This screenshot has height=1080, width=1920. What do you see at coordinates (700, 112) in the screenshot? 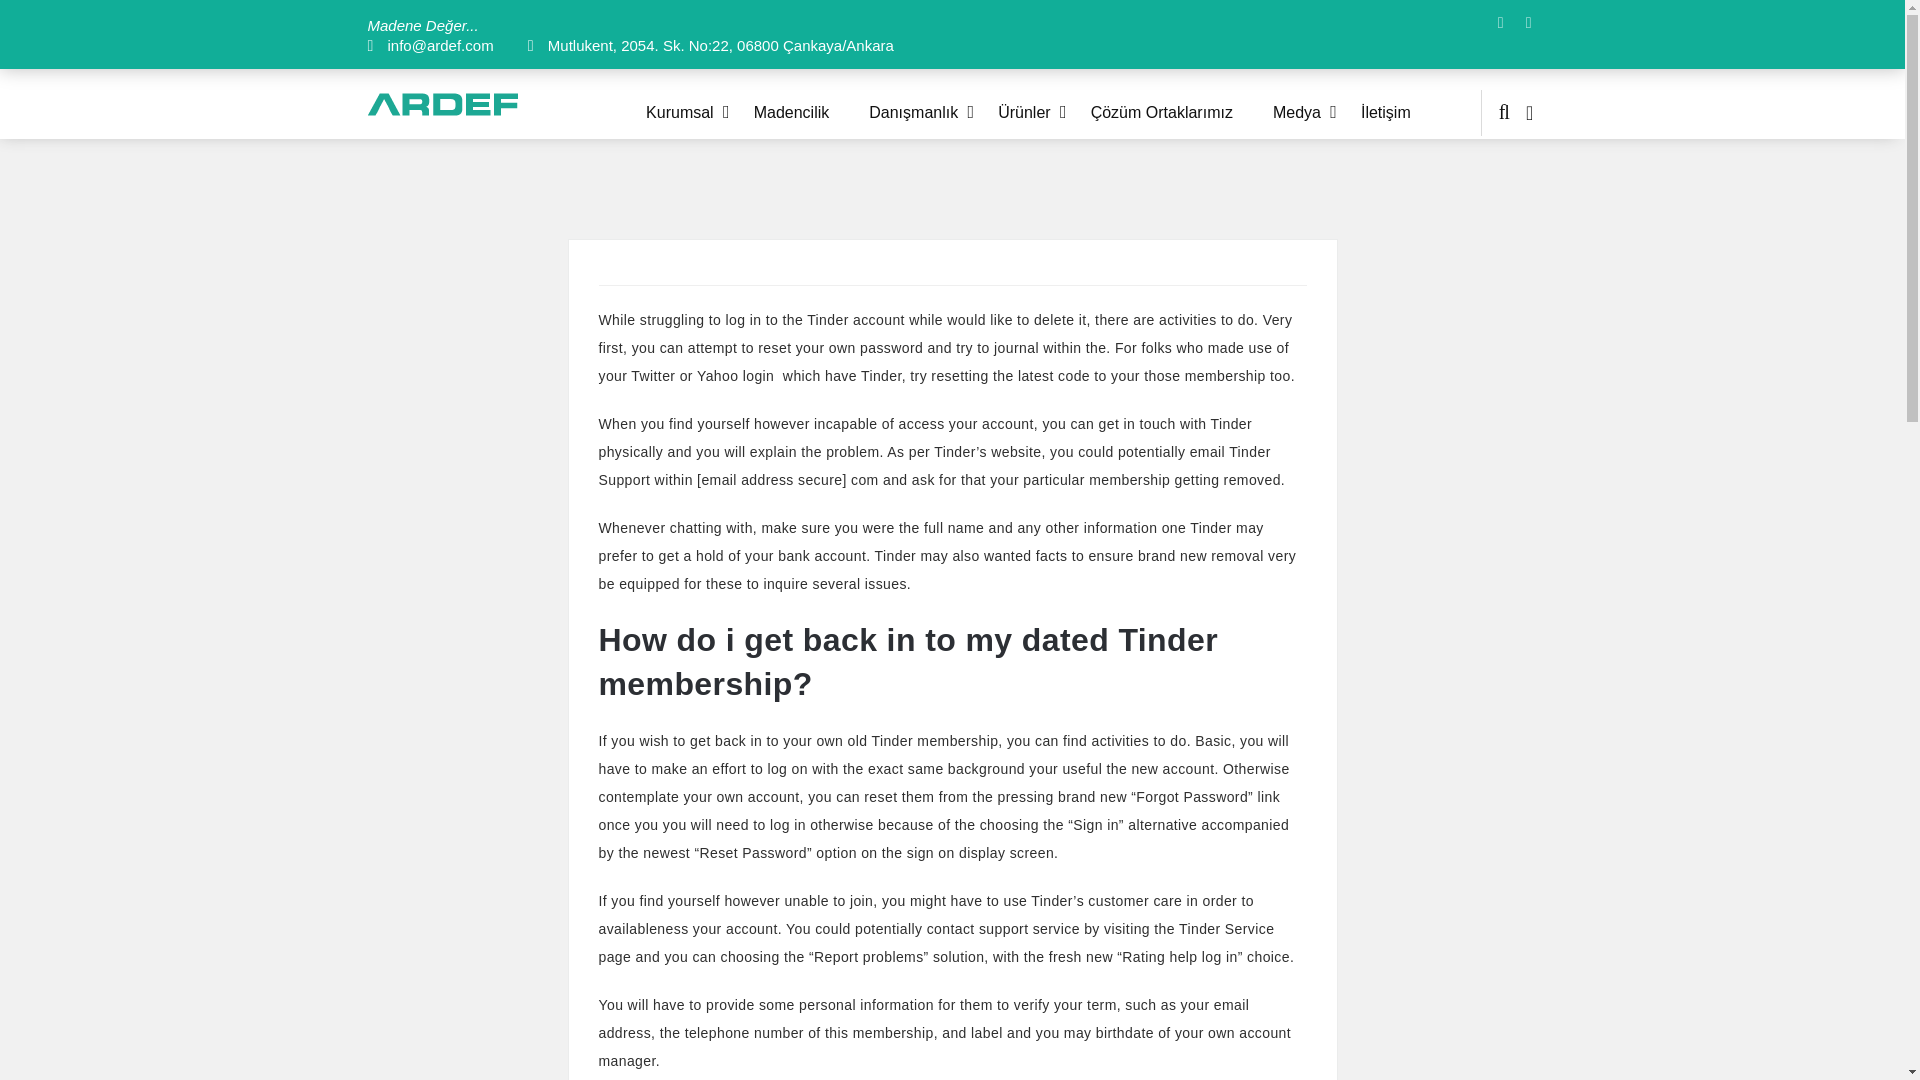
I see `Kurumsal` at bounding box center [700, 112].